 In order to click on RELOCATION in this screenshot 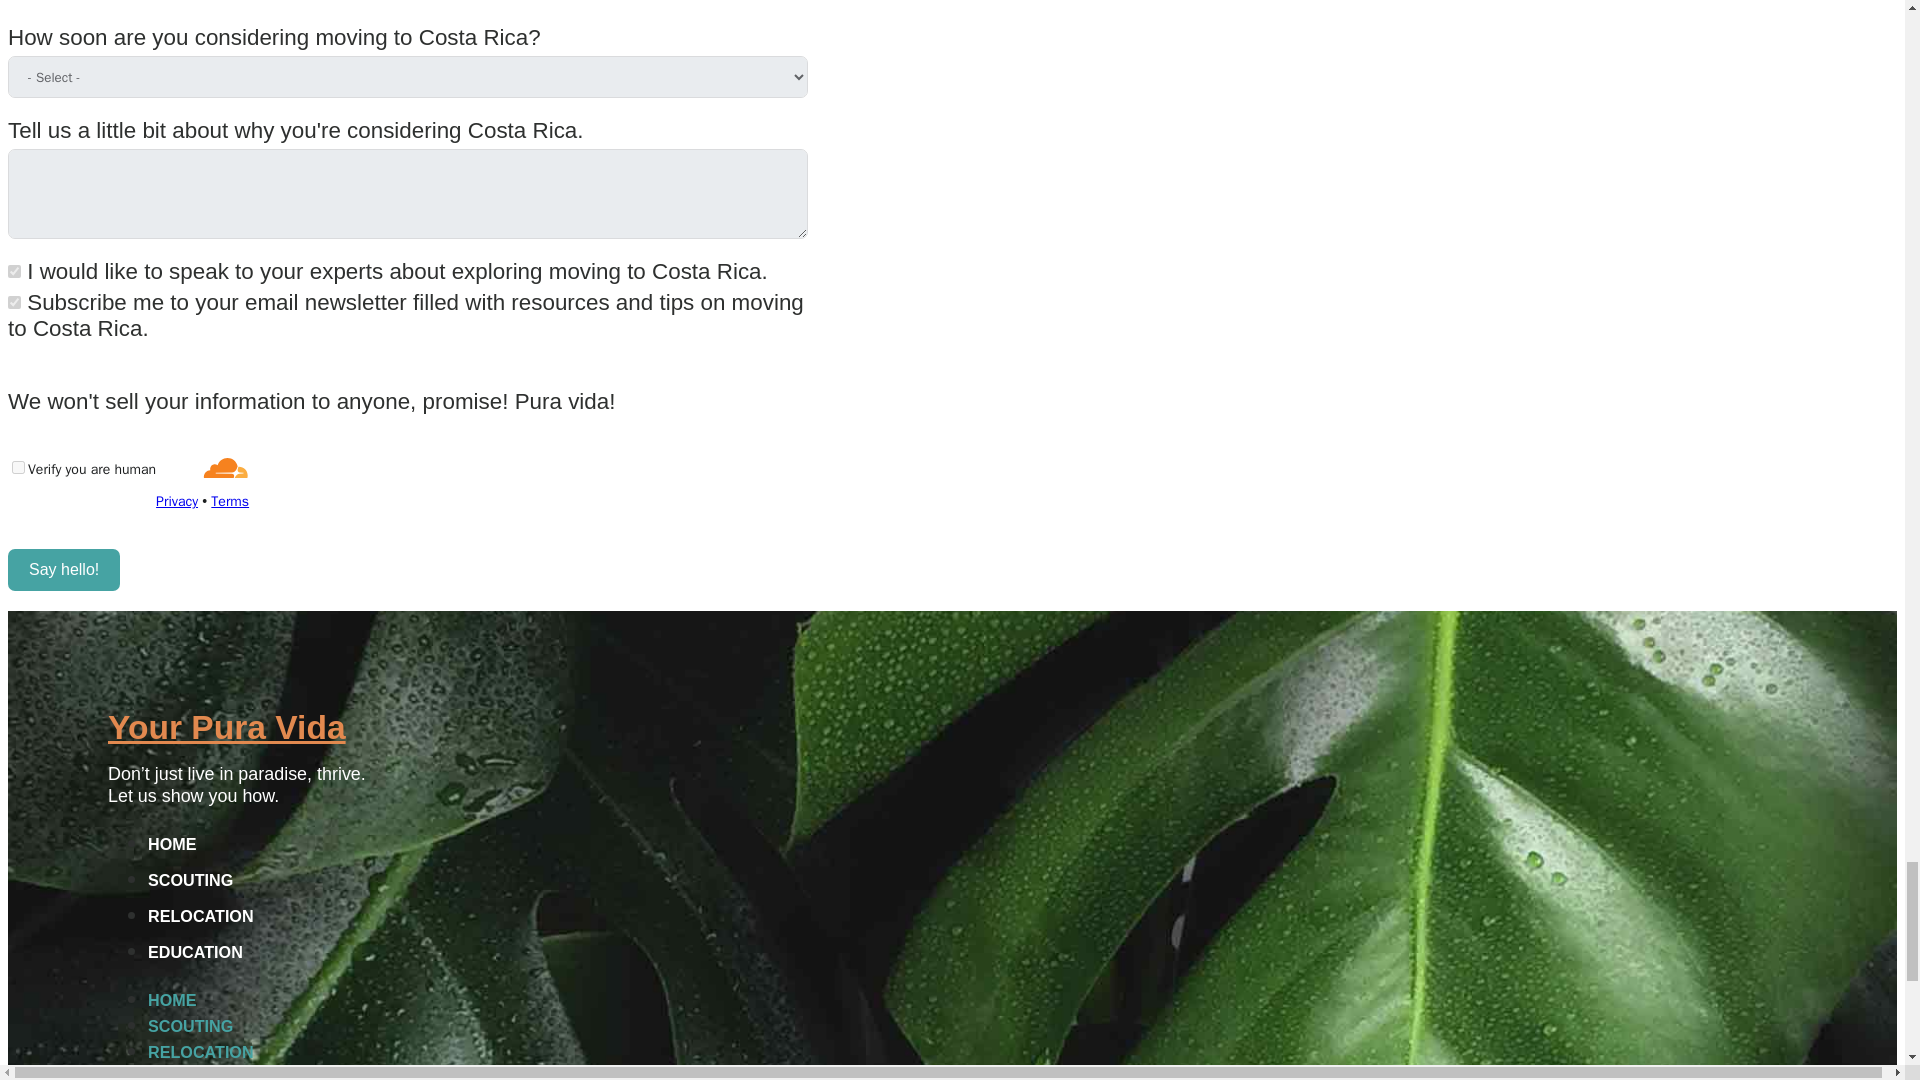, I will do `click(200, 1052)`.